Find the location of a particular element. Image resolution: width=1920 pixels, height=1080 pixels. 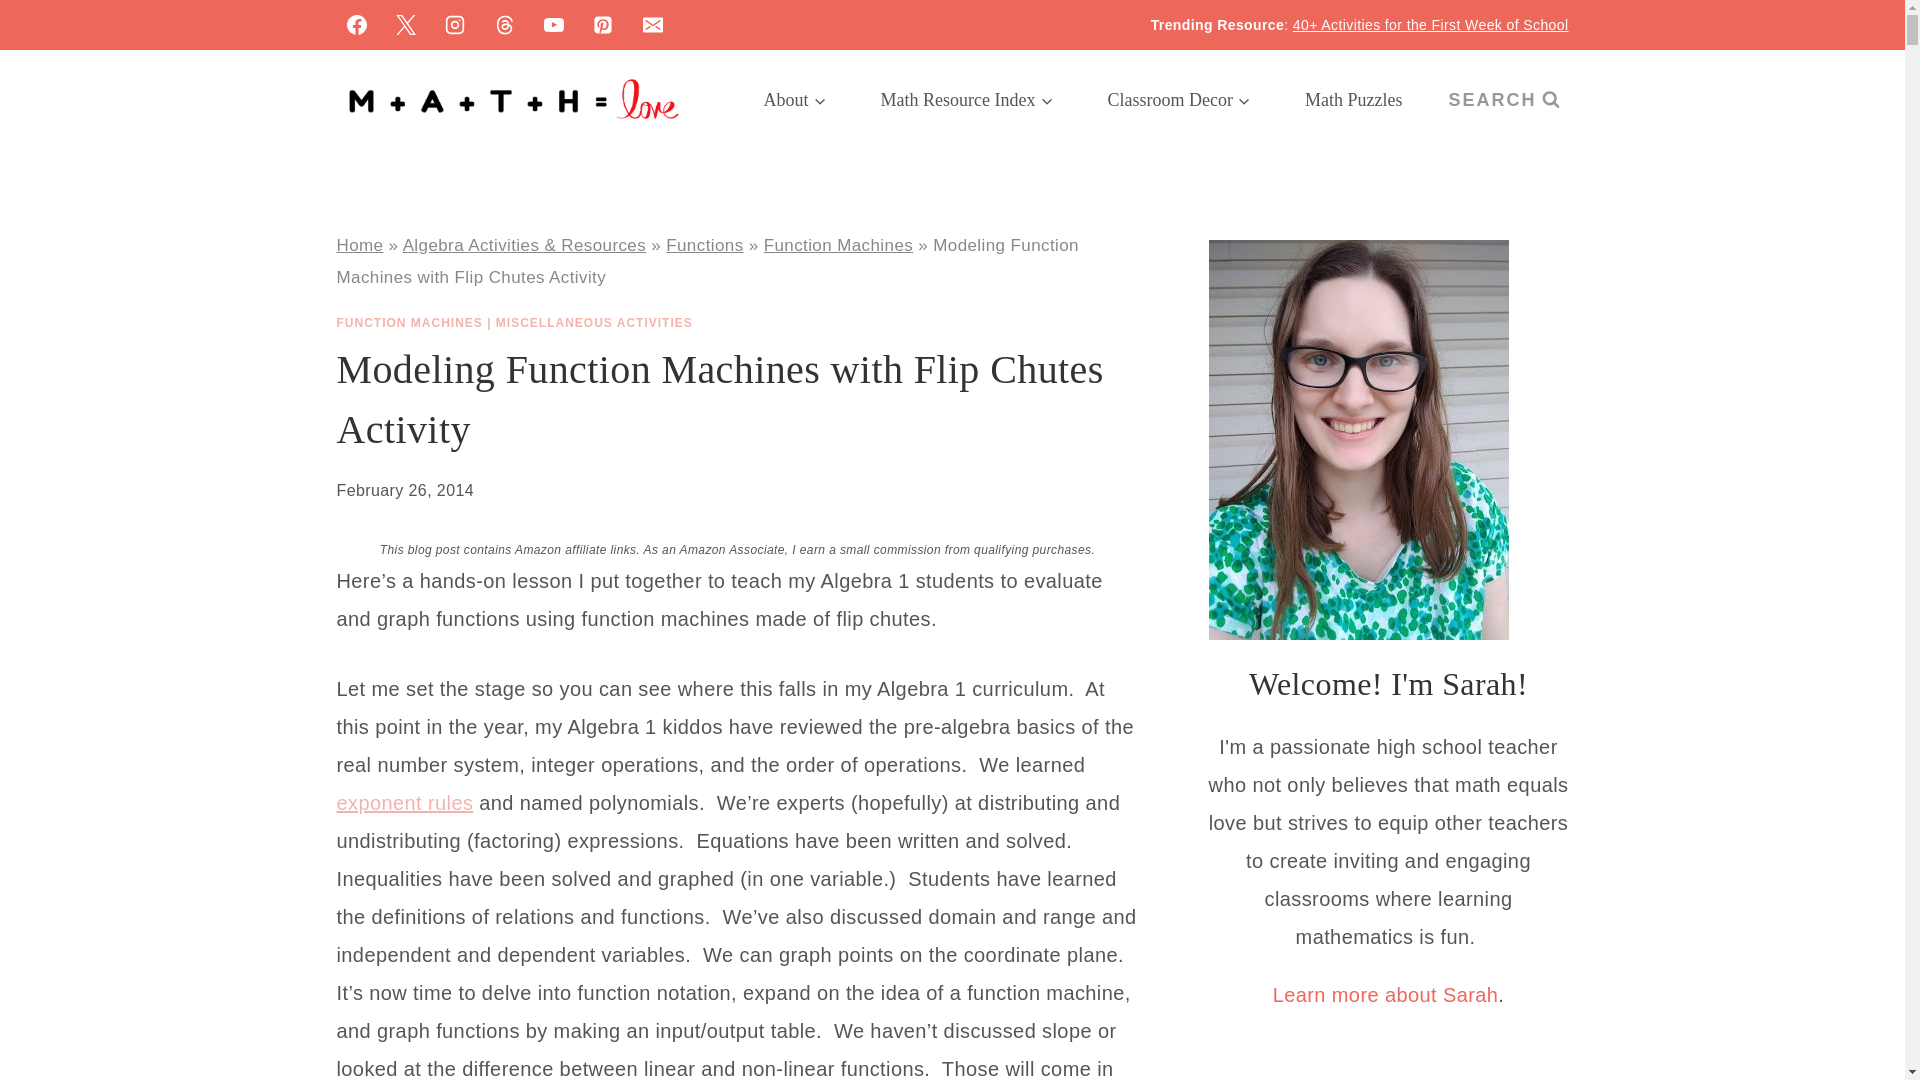

FUNCTION MACHINES is located at coordinates (408, 323).